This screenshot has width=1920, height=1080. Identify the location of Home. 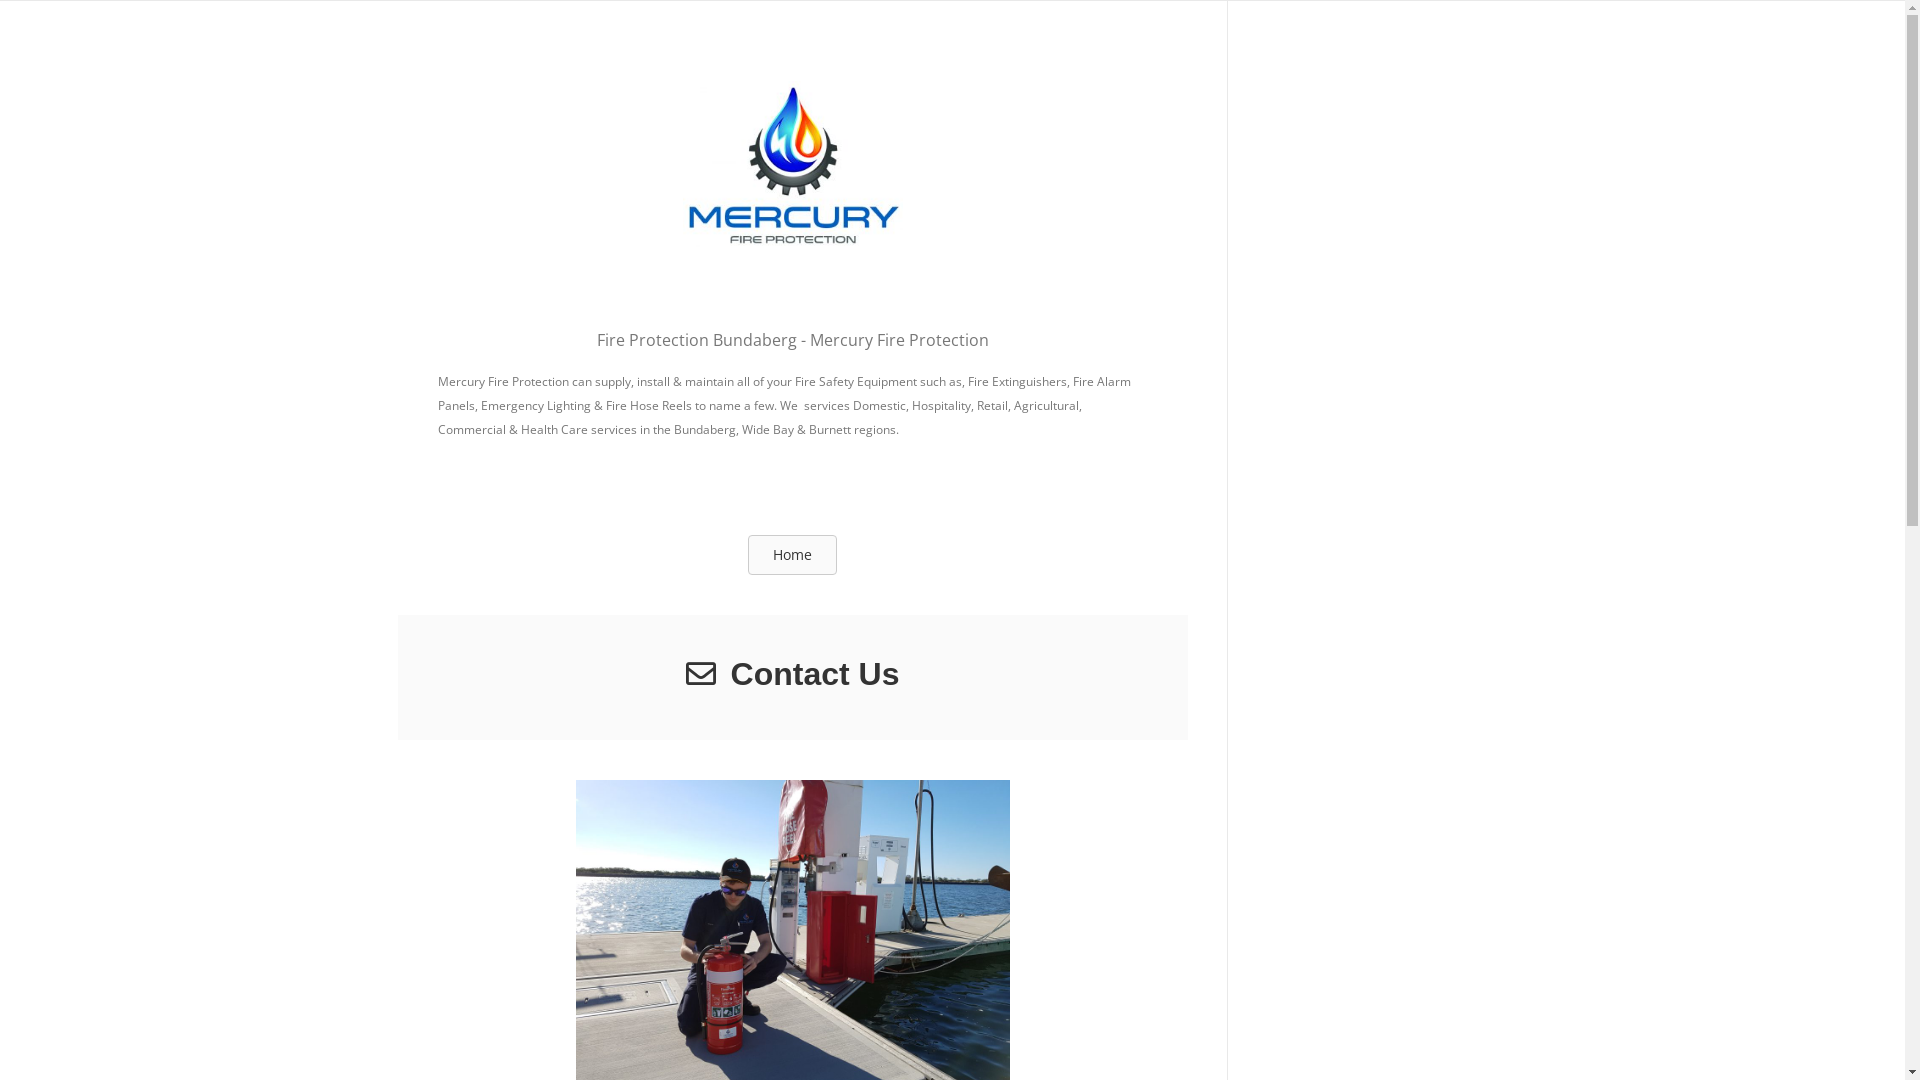
(792, 555).